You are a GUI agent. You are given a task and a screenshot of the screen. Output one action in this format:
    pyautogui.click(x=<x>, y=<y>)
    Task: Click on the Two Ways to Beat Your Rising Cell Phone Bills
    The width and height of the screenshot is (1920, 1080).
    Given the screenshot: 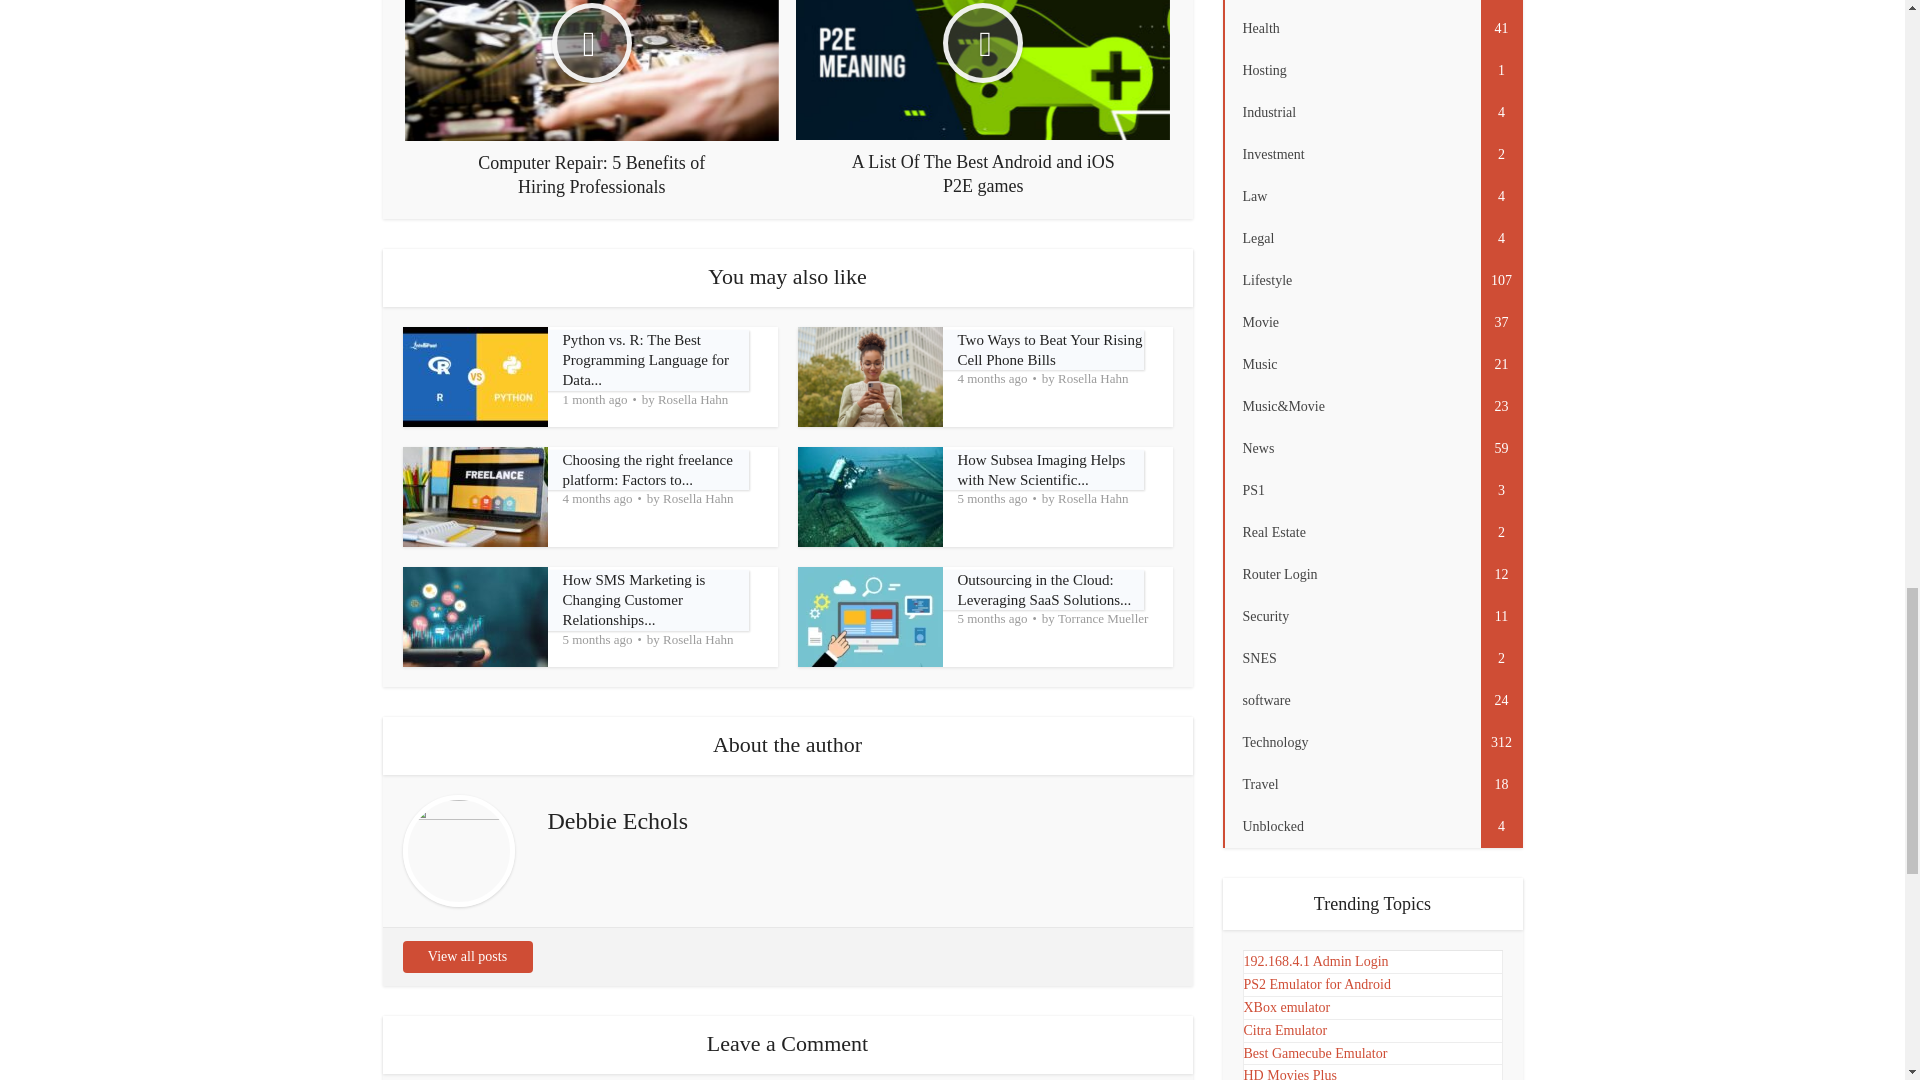 What is the action you would take?
    pyautogui.click(x=1050, y=350)
    